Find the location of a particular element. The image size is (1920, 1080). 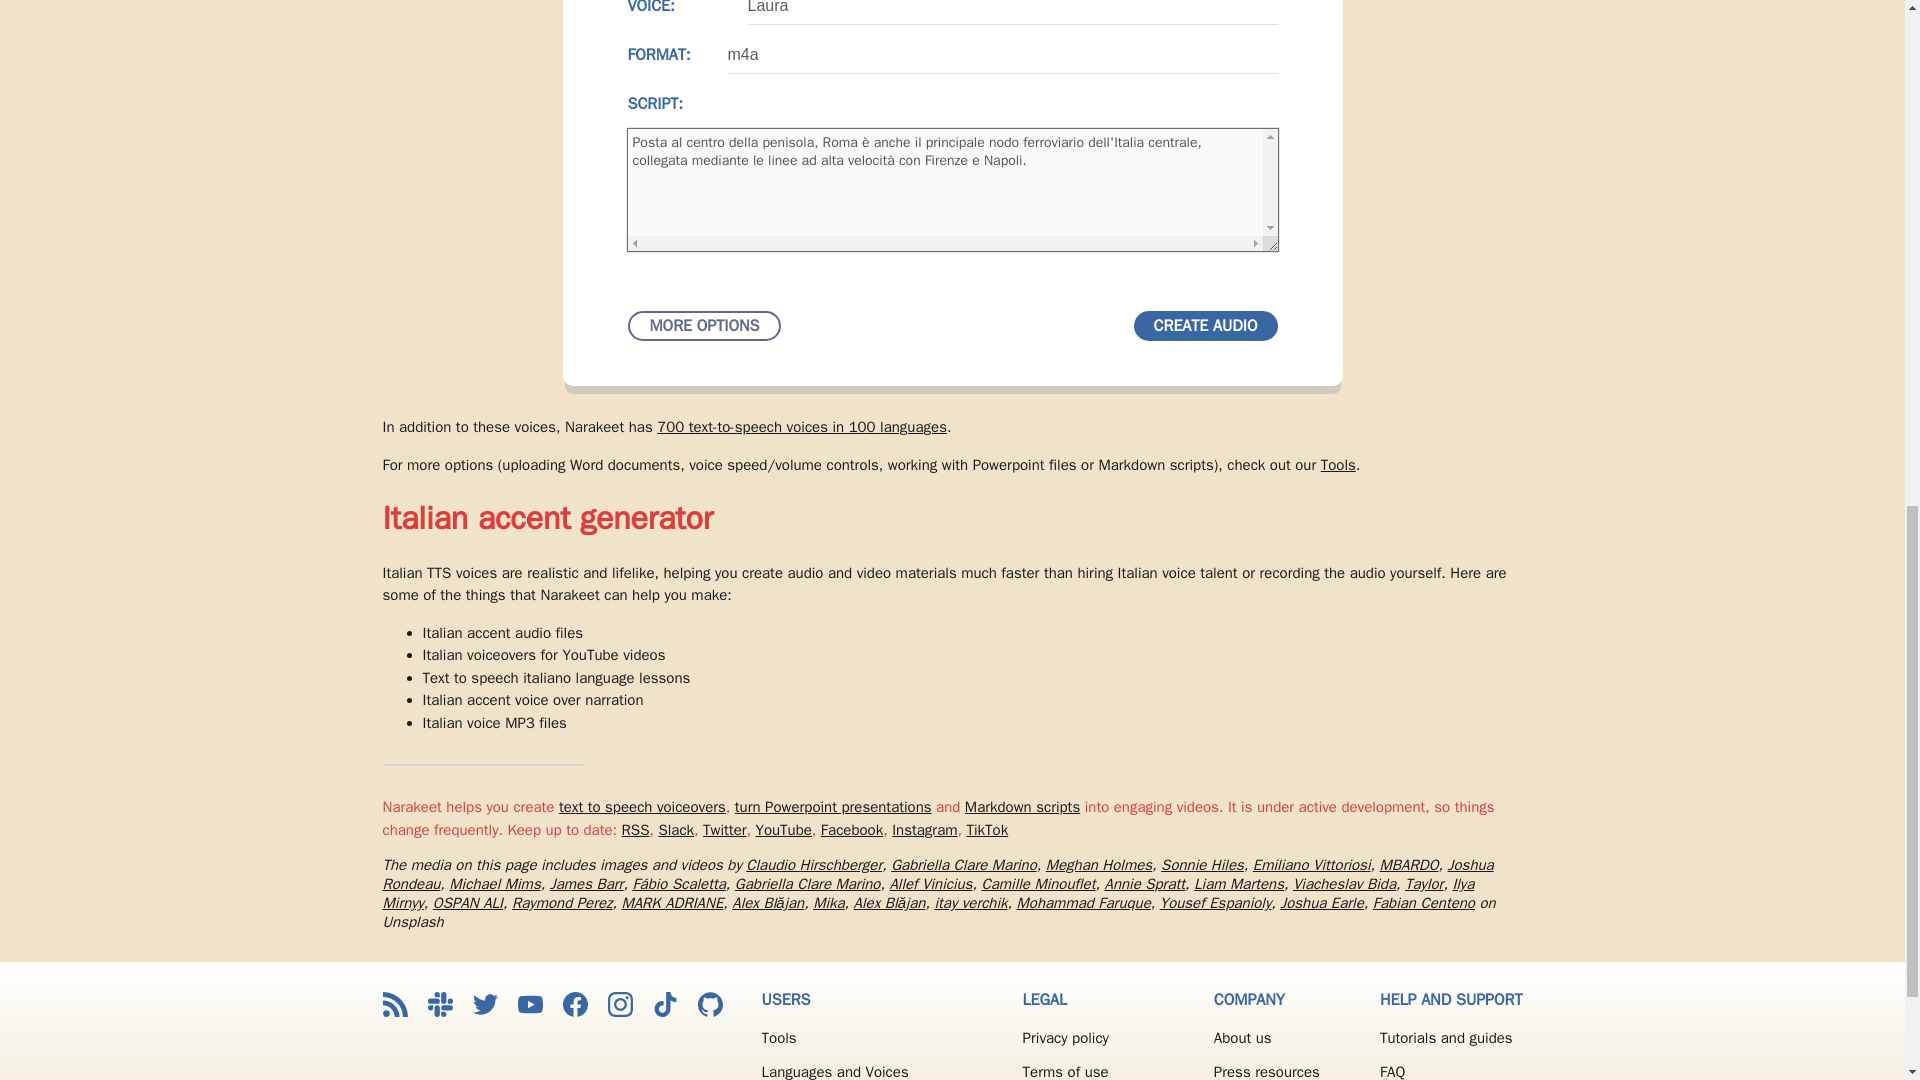

Instagram is located at coordinates (924, 828).